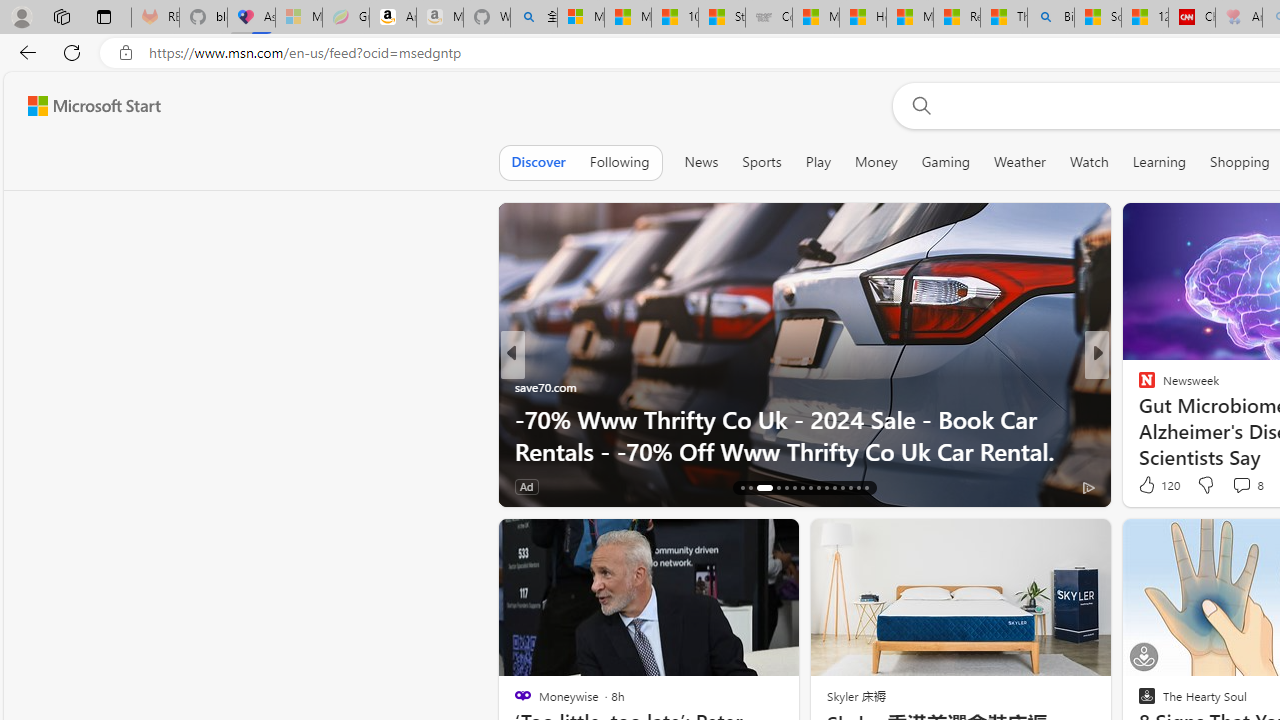  I want to click on Newsweek, so click(1138, 386).